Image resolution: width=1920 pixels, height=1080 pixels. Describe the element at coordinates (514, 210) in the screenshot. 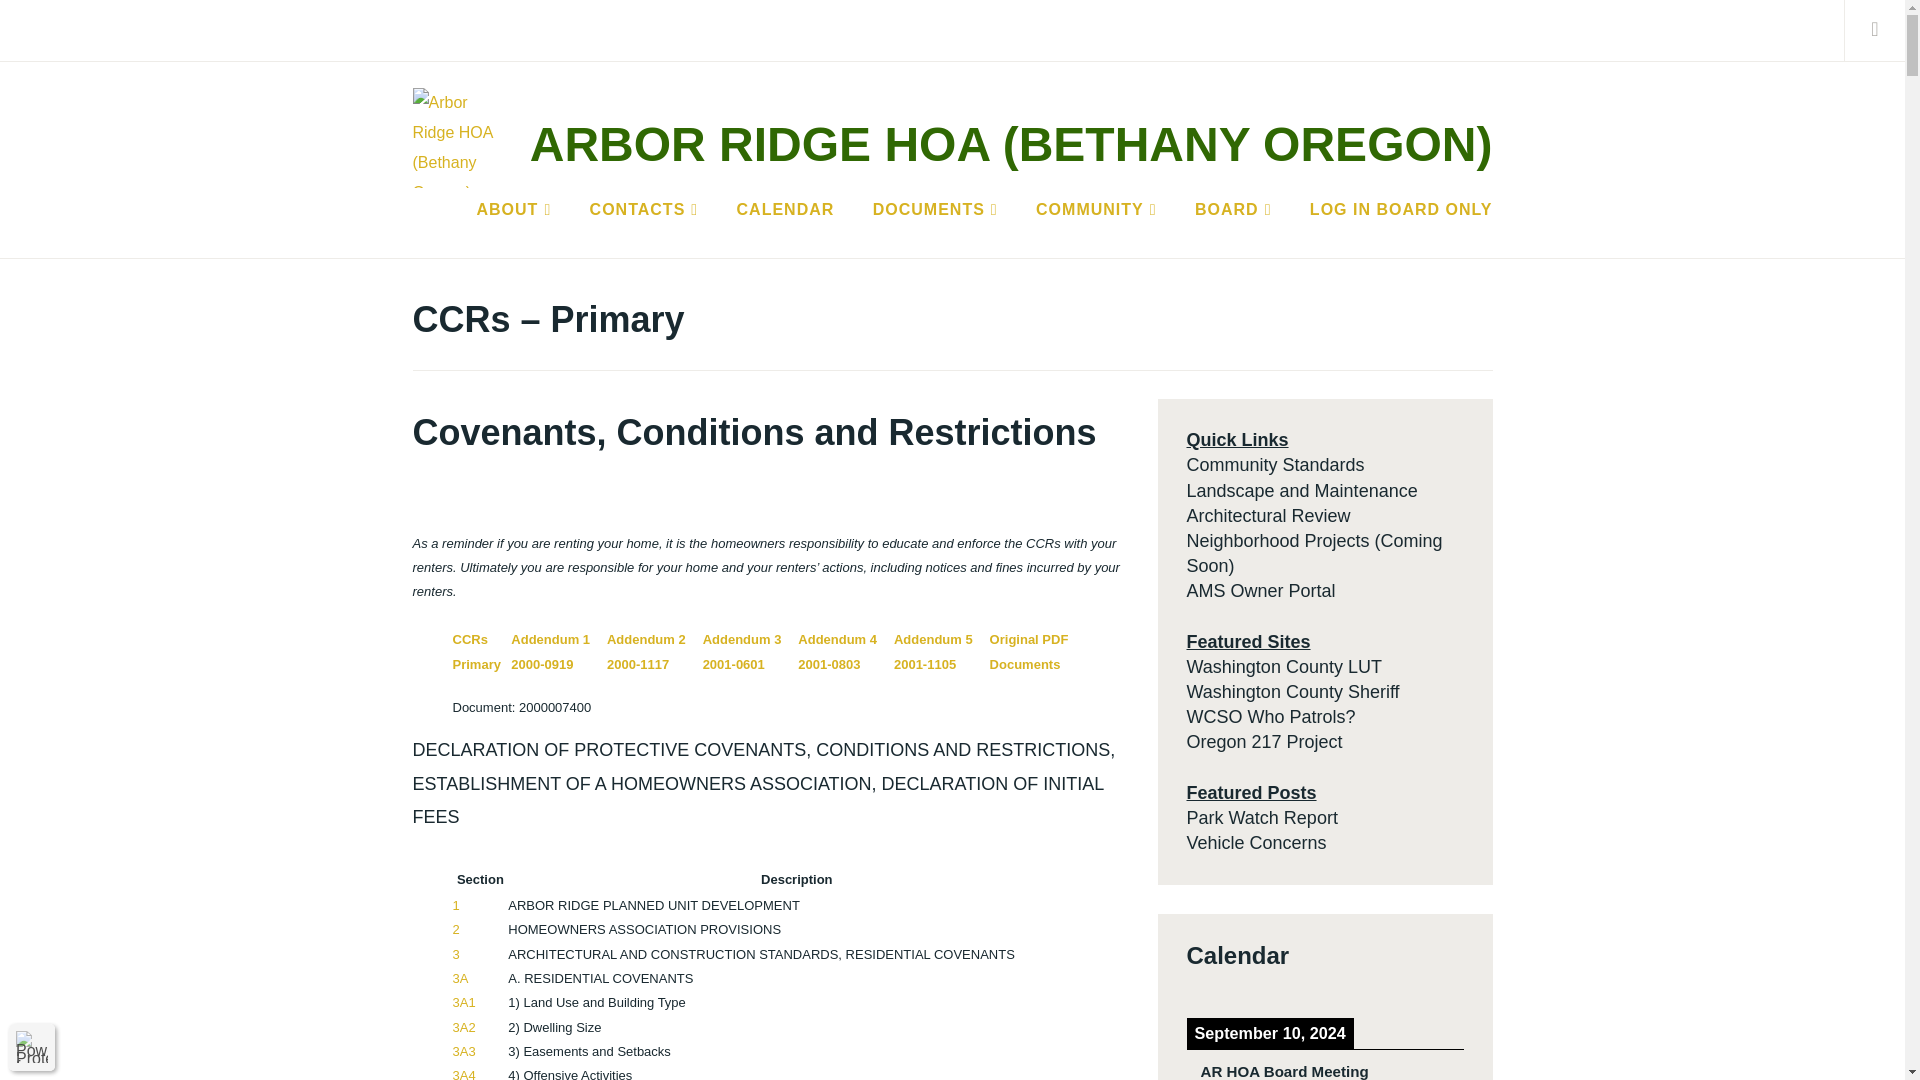

I see `ABOUT` at that location.